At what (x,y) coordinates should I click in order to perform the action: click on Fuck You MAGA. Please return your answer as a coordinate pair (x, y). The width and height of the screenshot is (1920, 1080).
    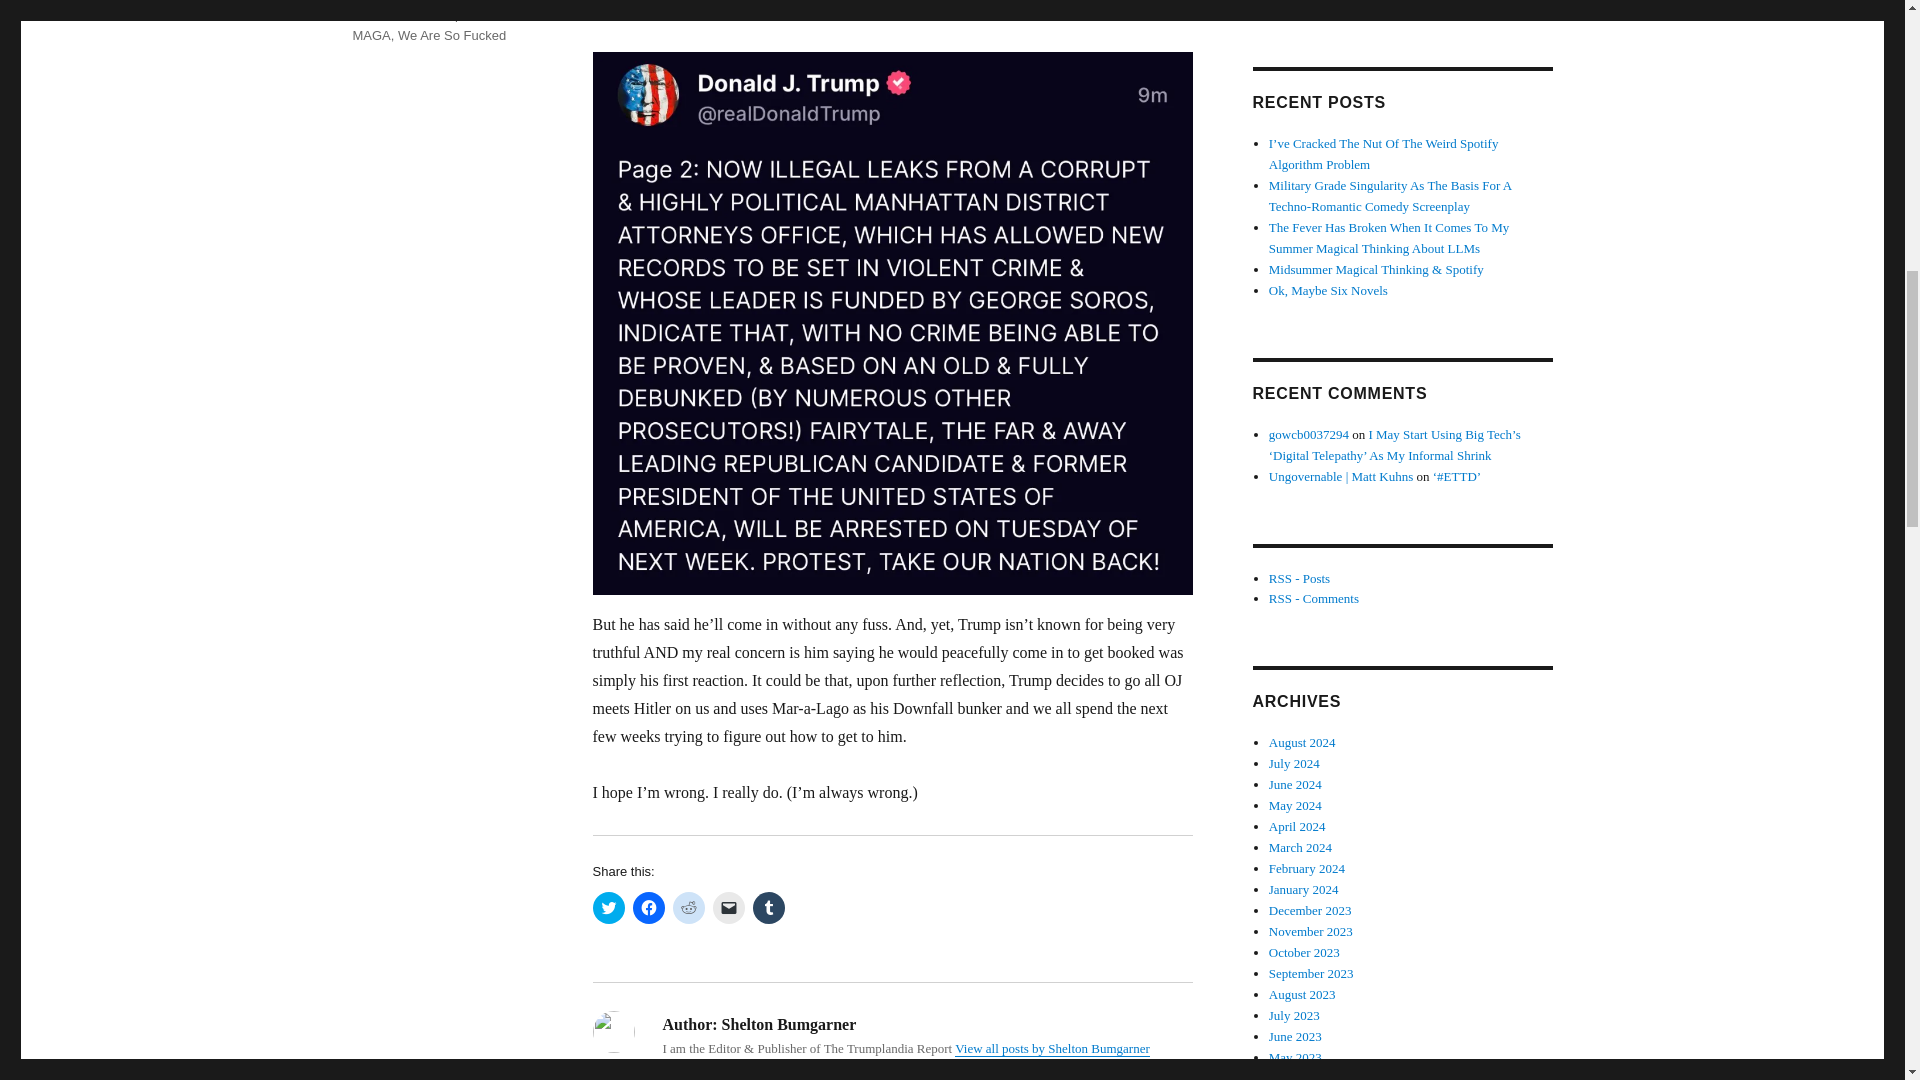
    Looking at the image, I should click on (436, 24).